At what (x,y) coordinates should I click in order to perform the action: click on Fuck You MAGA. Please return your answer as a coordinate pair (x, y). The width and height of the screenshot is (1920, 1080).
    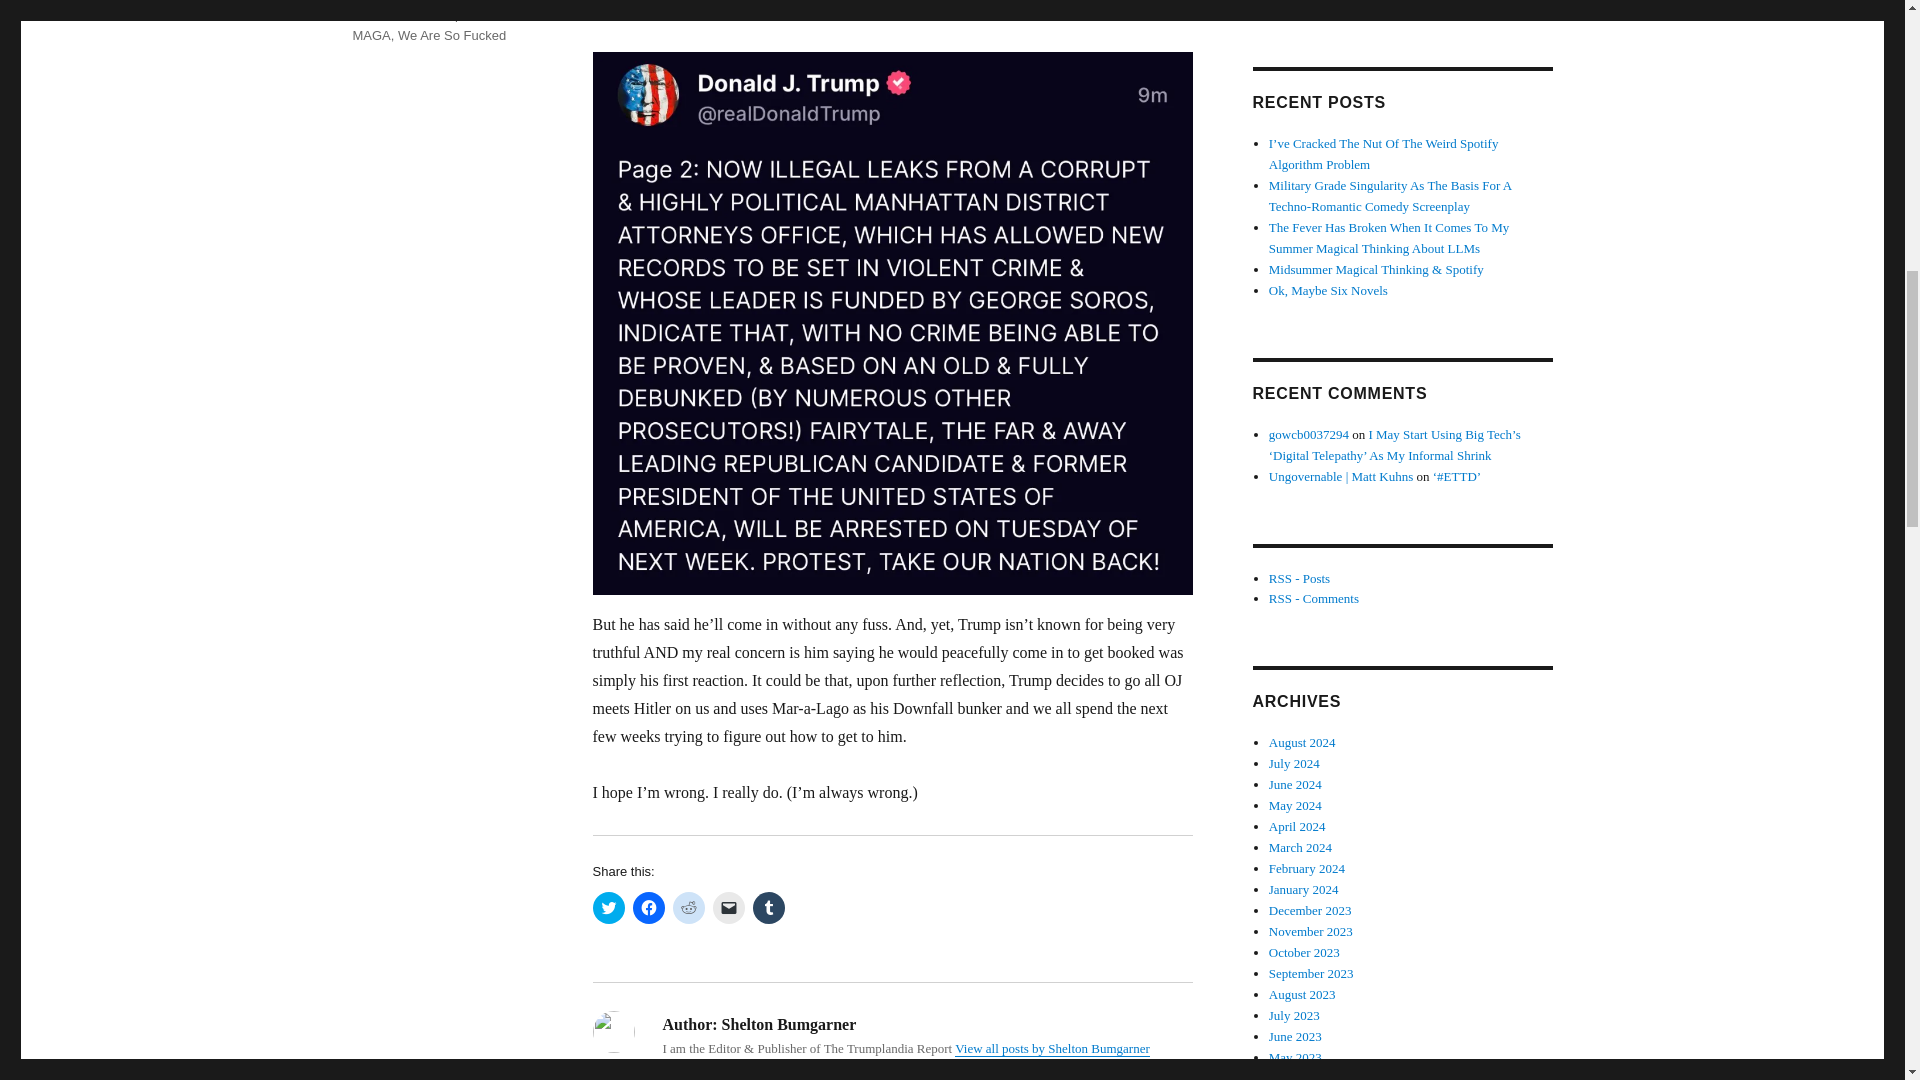
    Looking at the image, I should click on (436, 24).